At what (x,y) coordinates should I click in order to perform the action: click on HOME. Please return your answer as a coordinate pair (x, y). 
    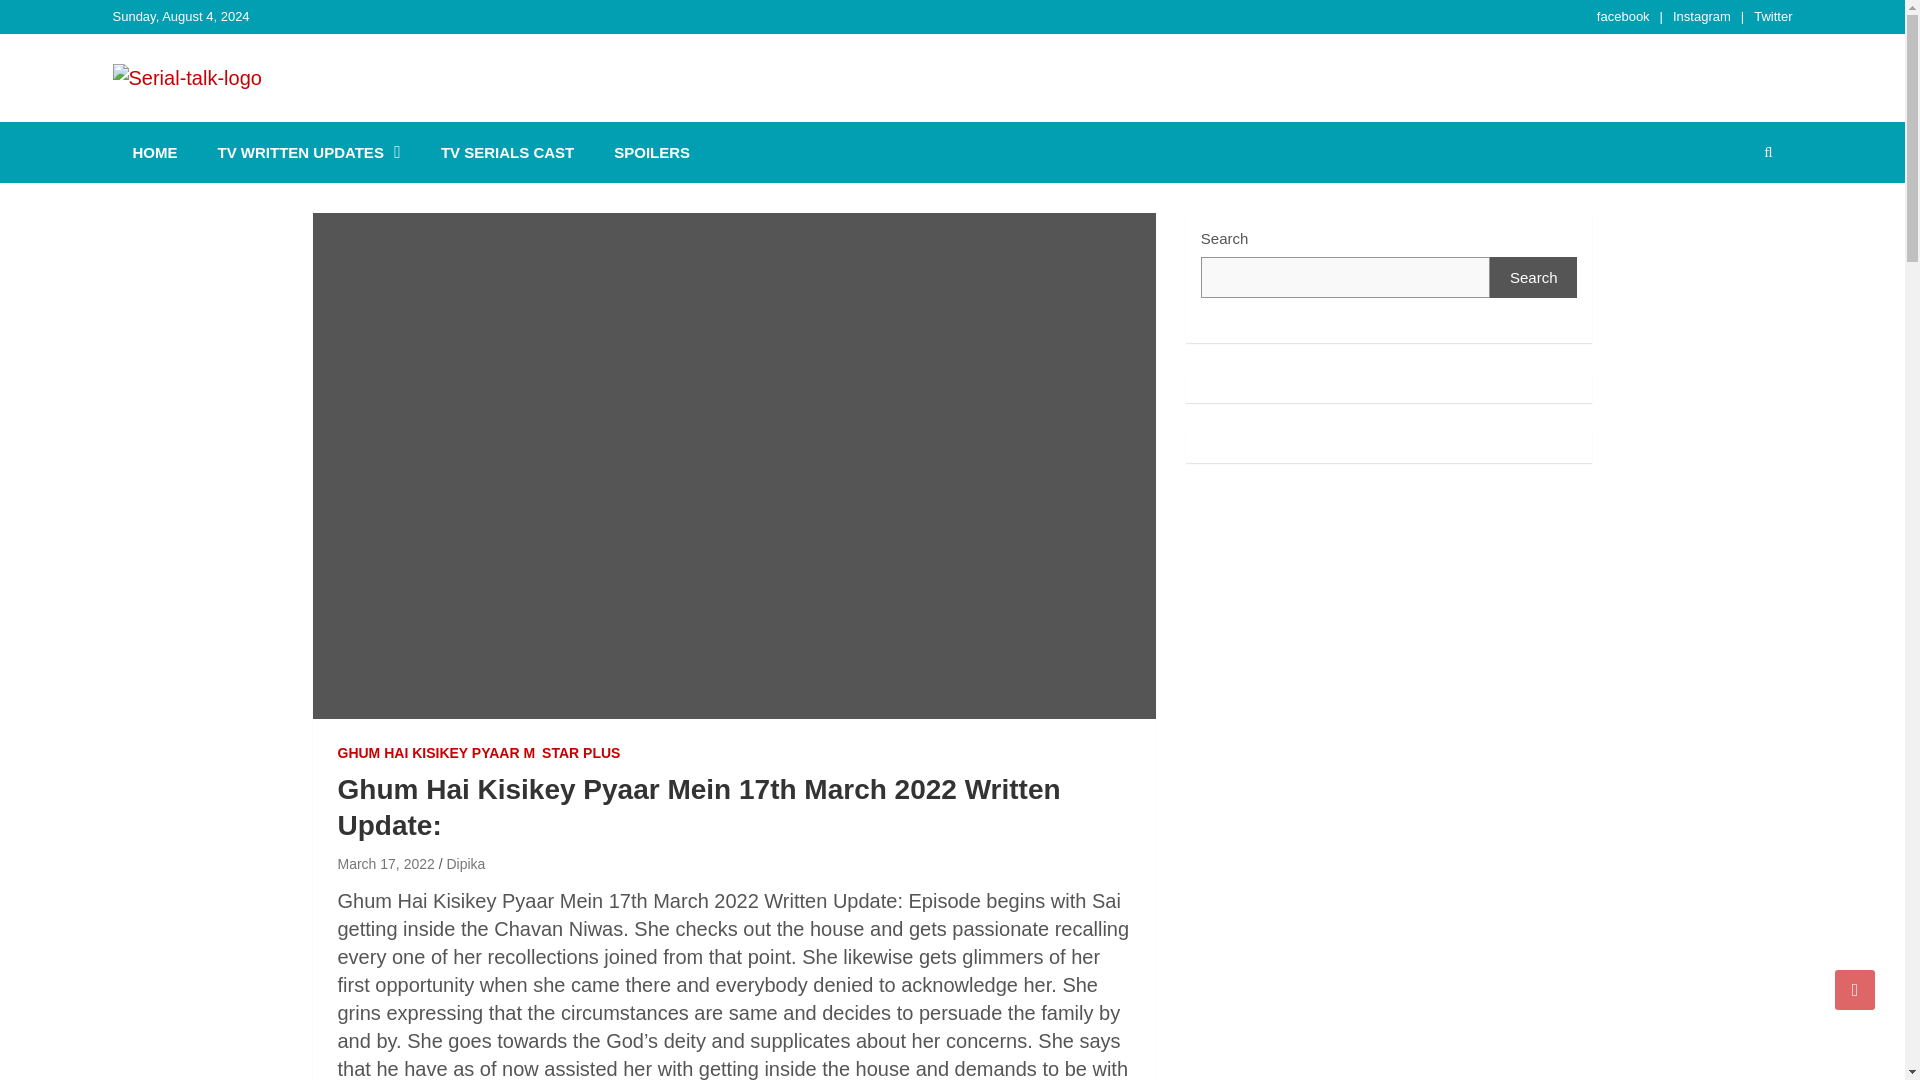
    Looking at the image, I should click on (154, 152).